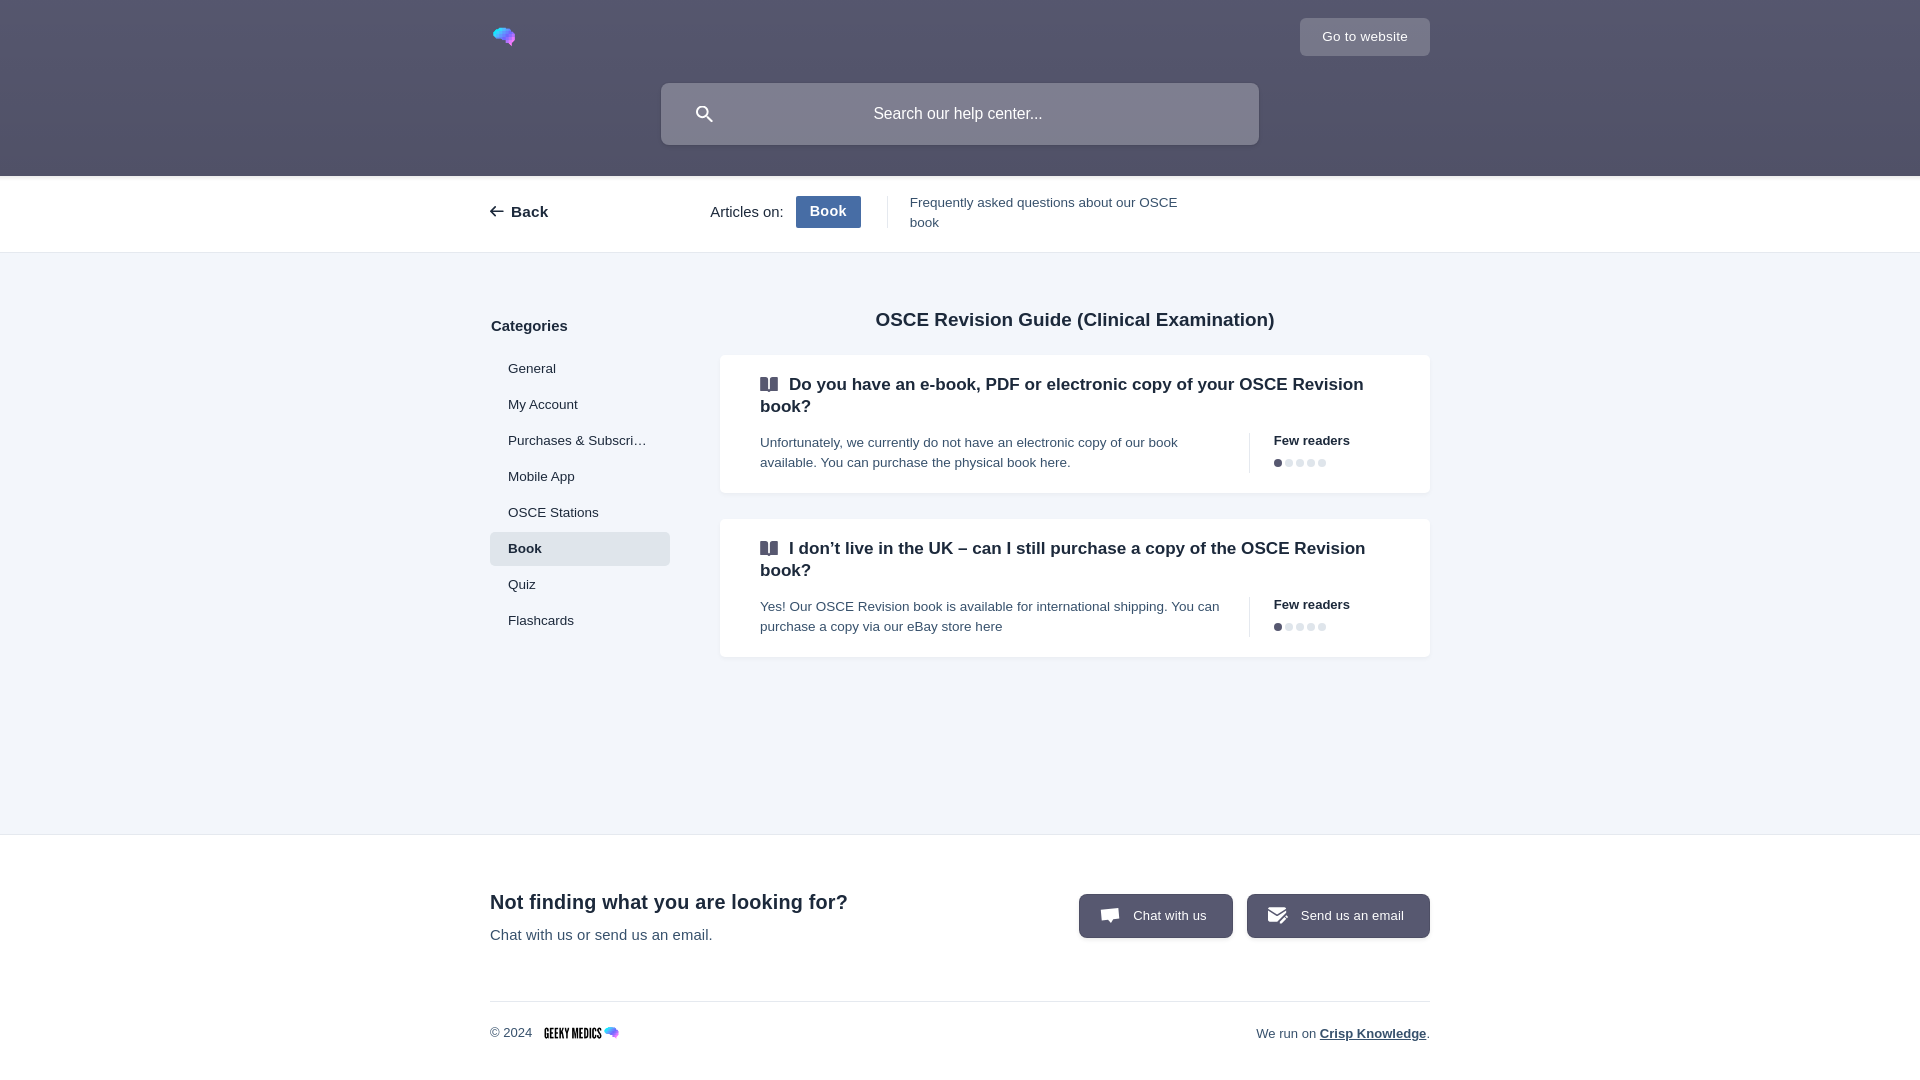 The image size is (1920, 1080). I want to click on Back, so click(535, 212).